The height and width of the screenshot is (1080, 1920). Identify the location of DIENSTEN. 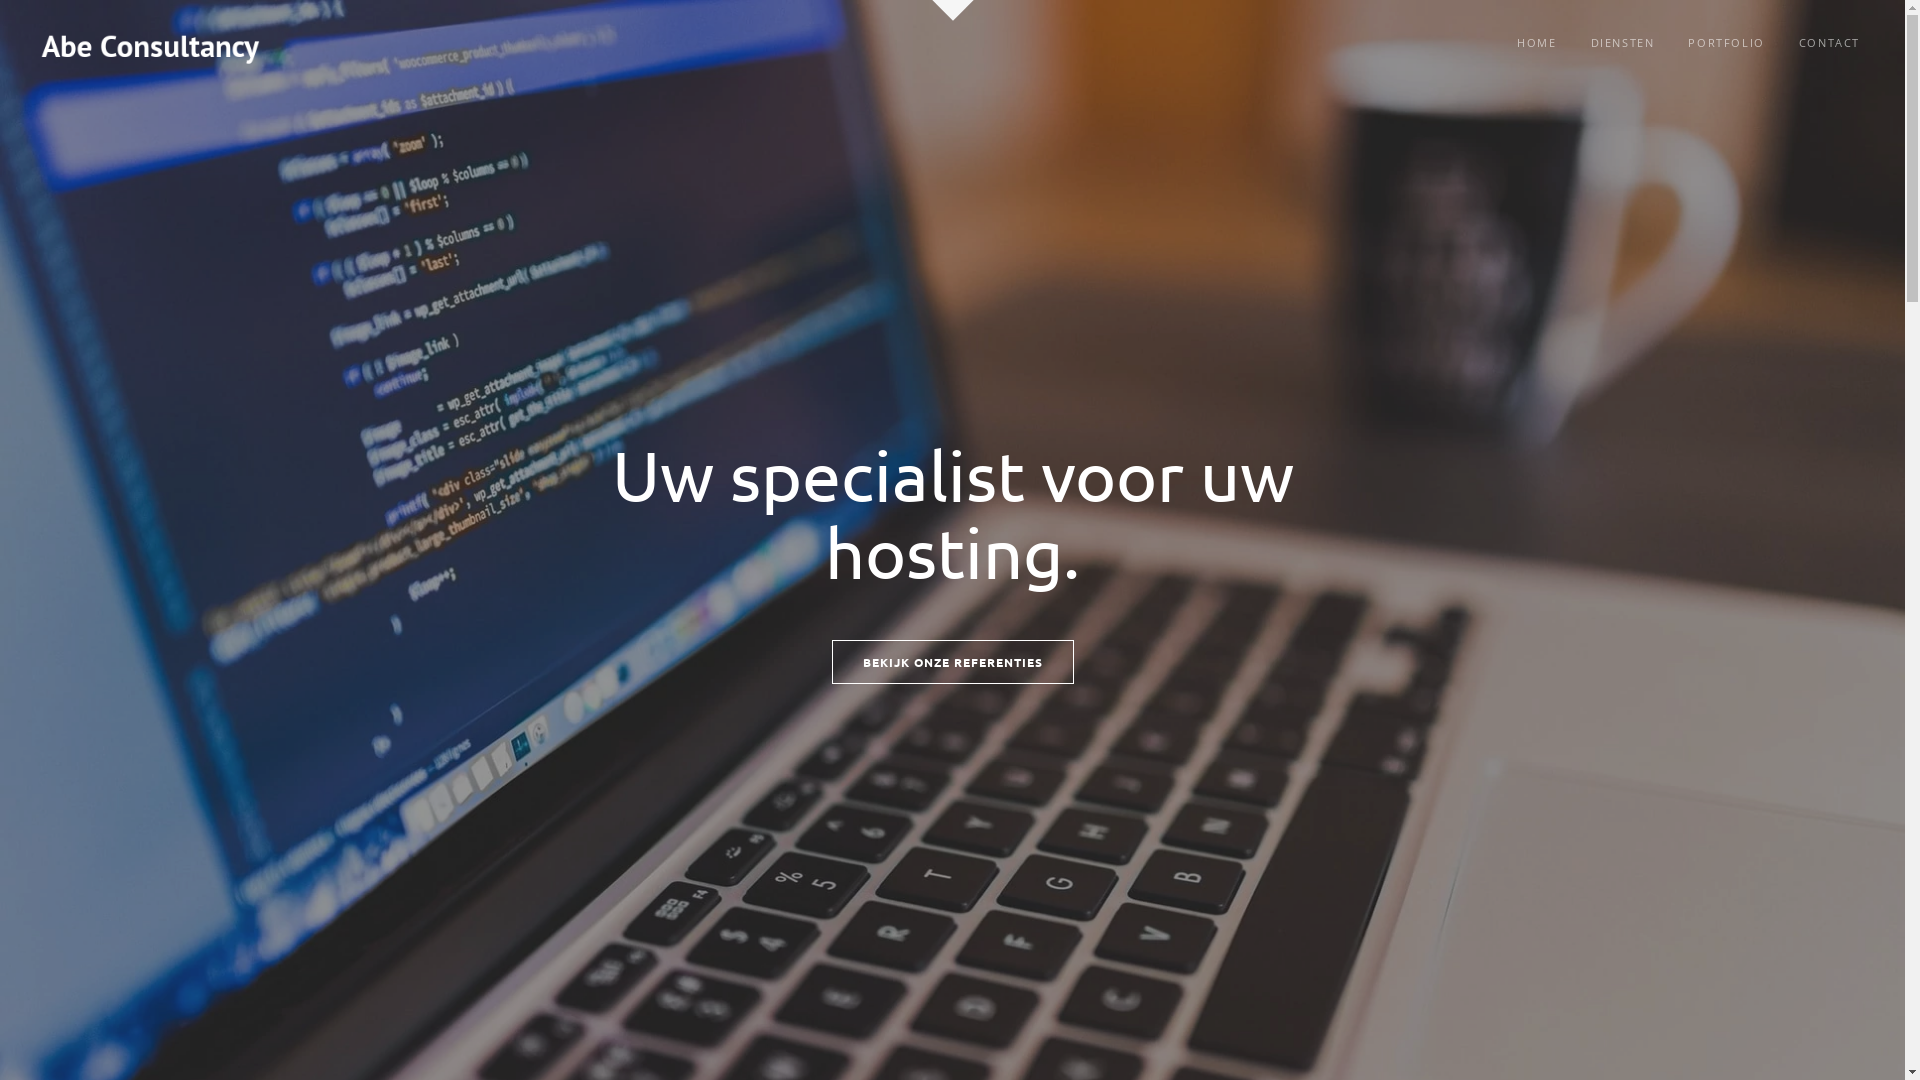
(1623, 42).